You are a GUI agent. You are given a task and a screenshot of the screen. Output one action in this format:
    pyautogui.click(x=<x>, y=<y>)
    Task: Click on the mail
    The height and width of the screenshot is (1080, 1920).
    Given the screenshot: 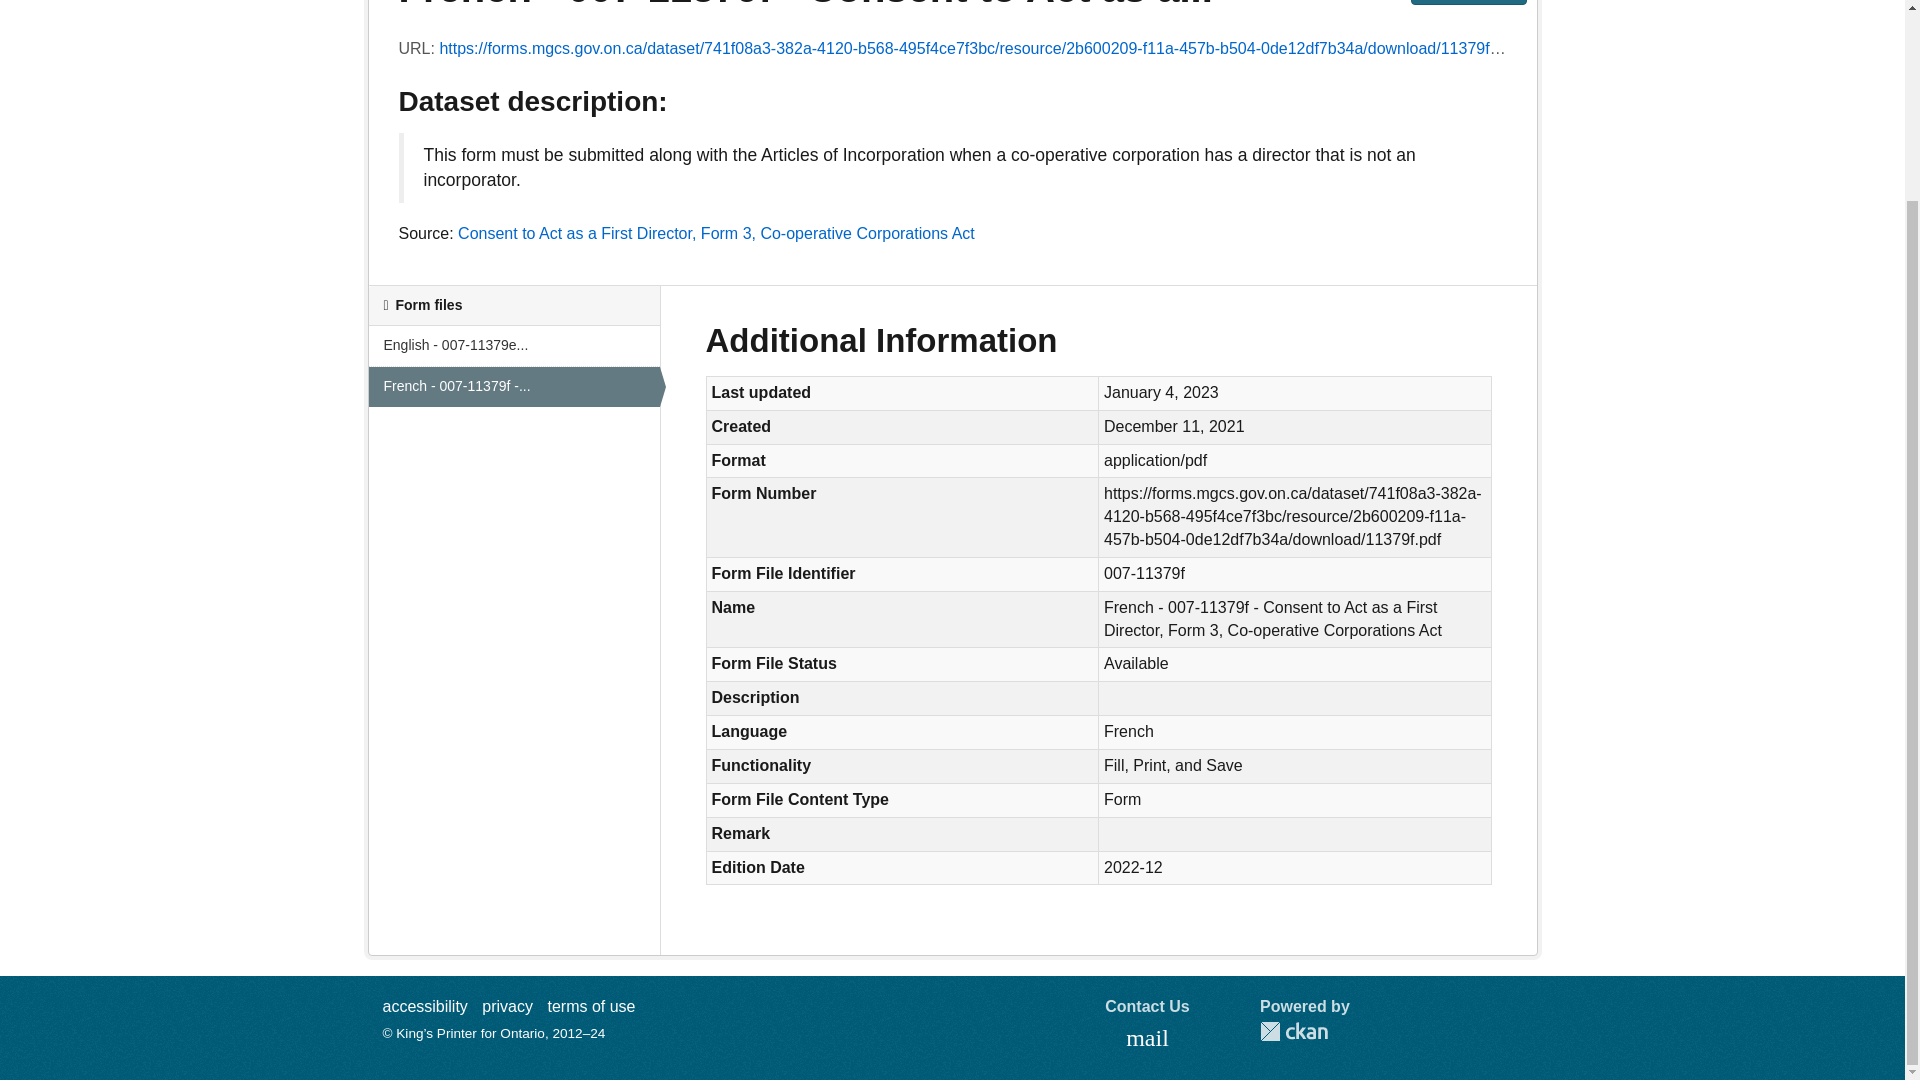 What is the action you would take?
    pyautogui.click(x=1148, y=1039)
    